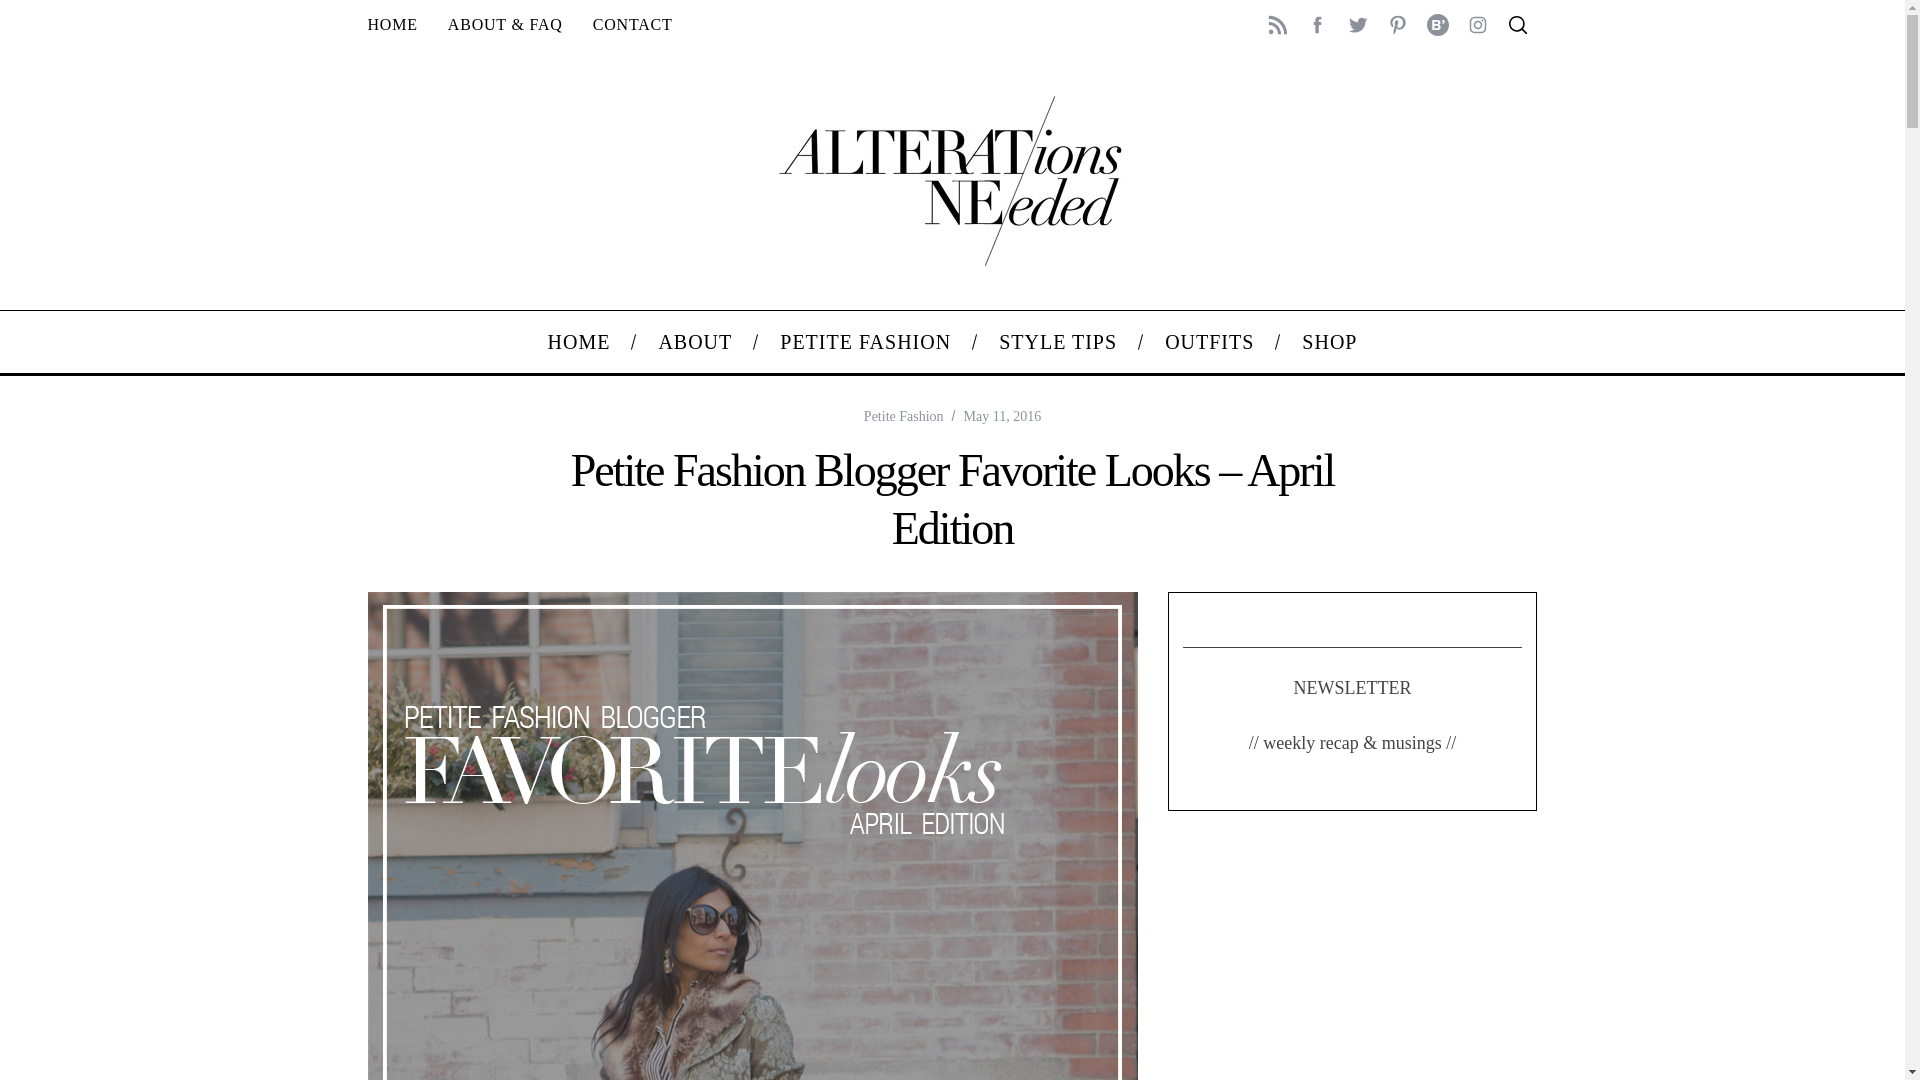 The image size is (1920, 1080). Describe the element at coordinates (632, 24) in the screenshot. I see `CONTACT` at that location.